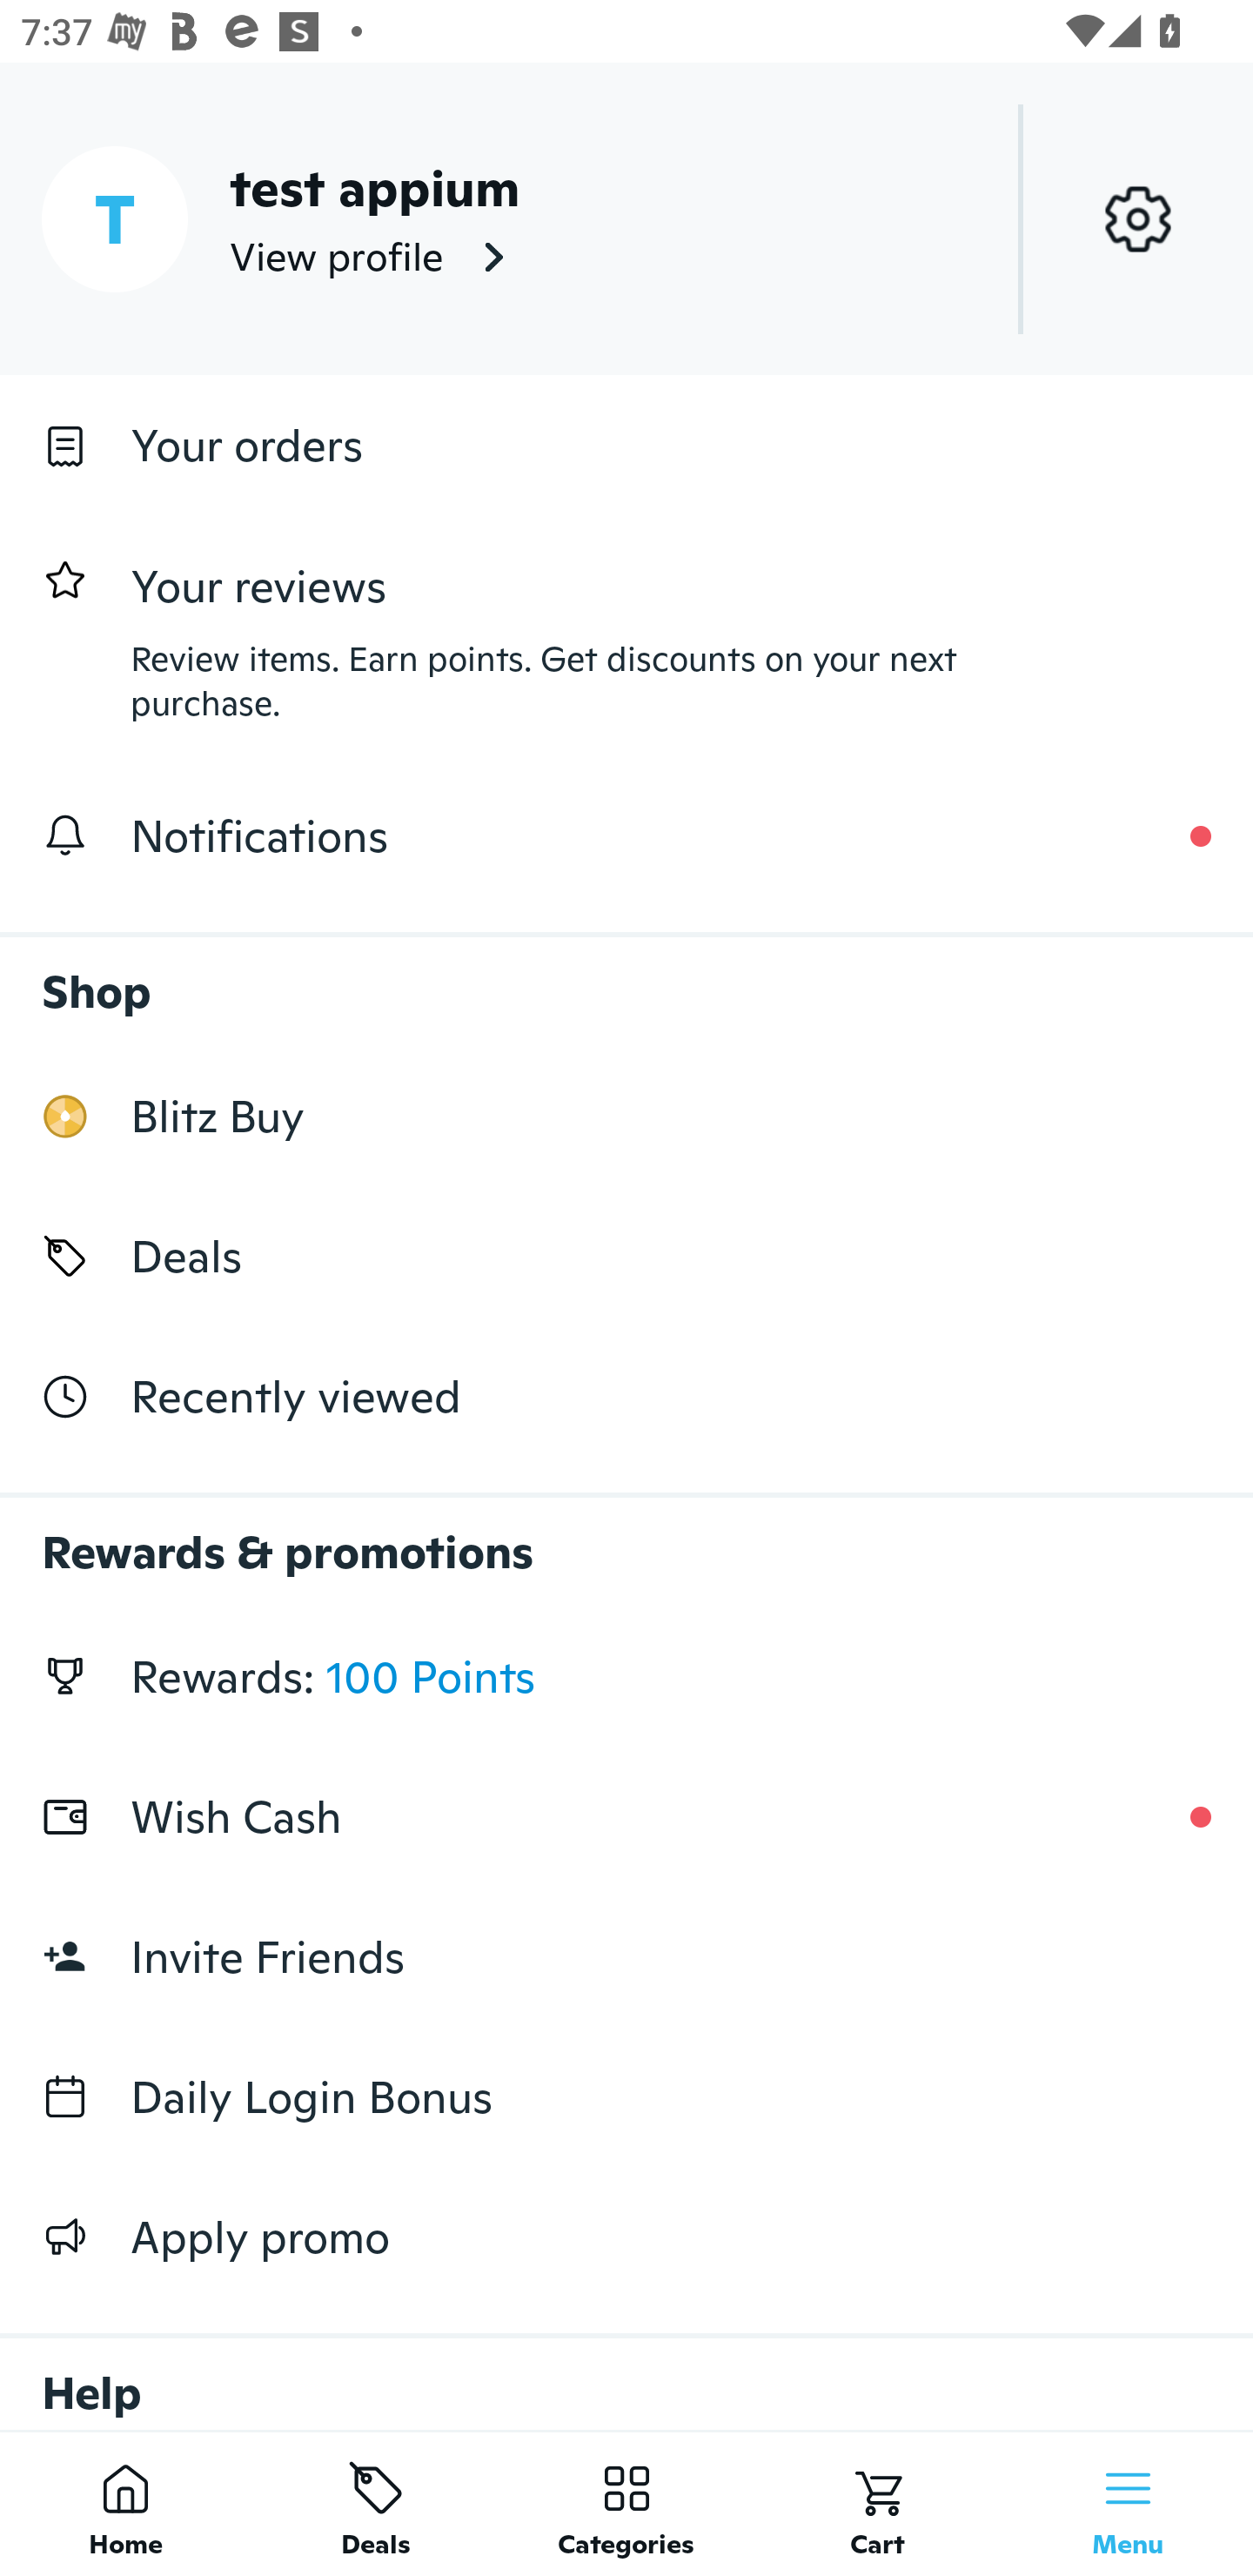 The width and height of the screenshot is (1253, 2576). What do you see at coordinates (626, 2237) in the screenshot?
I see `Apply promo` at bounding box center [626, 2237].